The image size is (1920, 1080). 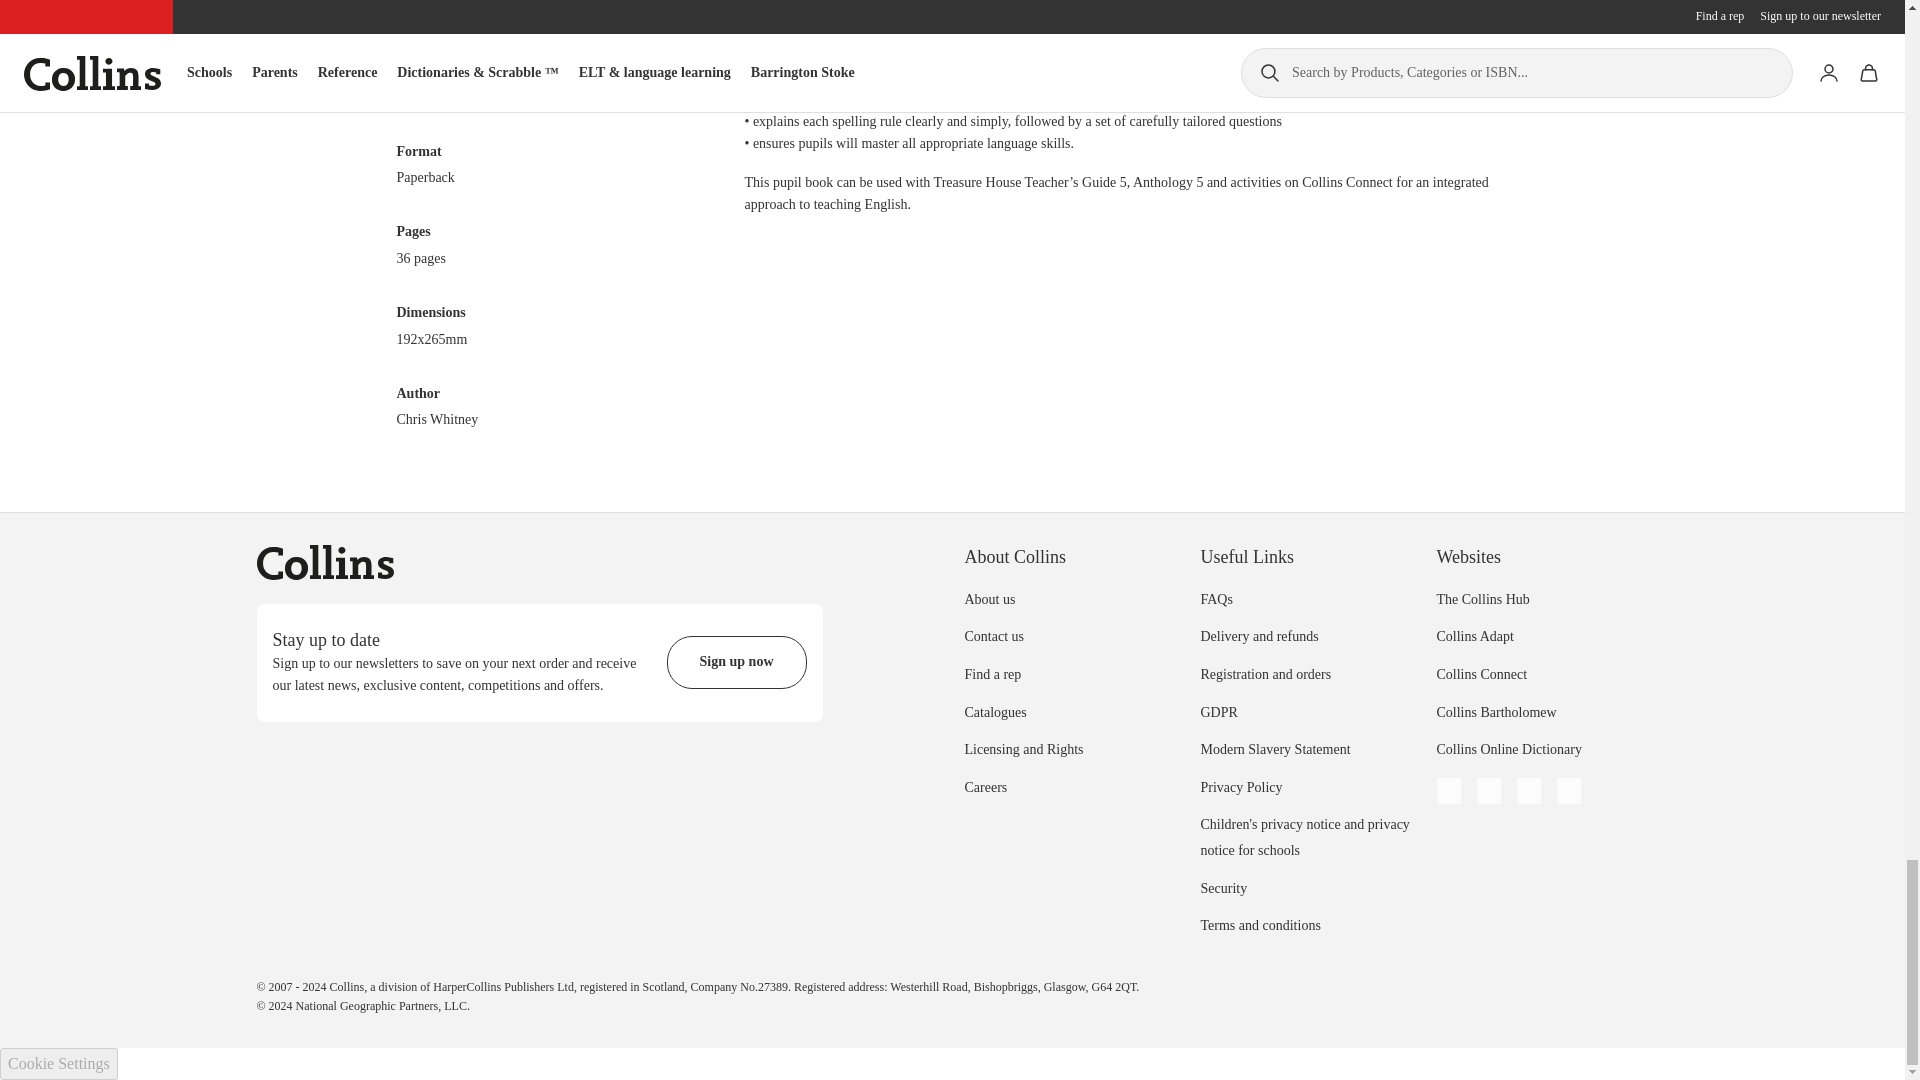 I want to click on Delivery and refunds, so click(x=1258, y=636).